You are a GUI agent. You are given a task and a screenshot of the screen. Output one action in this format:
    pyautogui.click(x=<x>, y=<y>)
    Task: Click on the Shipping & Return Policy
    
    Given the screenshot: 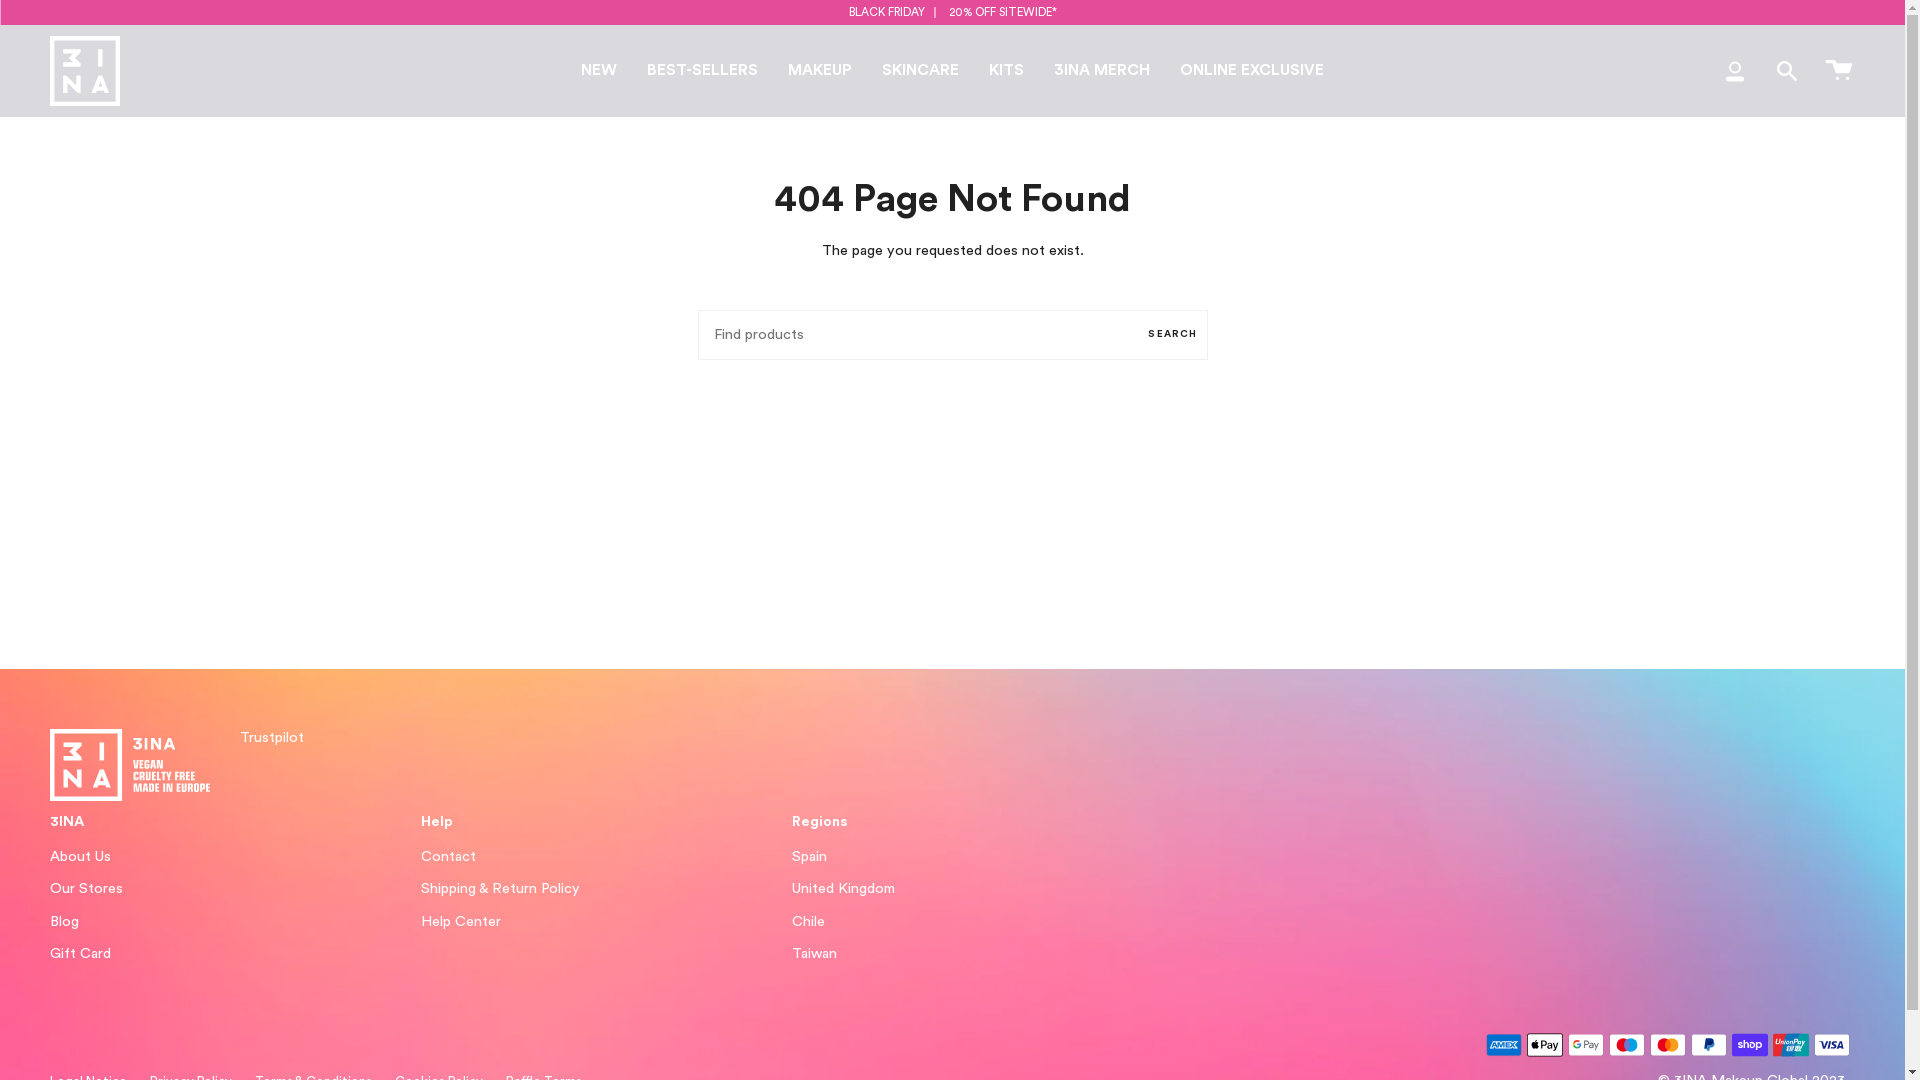 What is the action you would take?
    pyautogui.click(x=500, y=888)
    